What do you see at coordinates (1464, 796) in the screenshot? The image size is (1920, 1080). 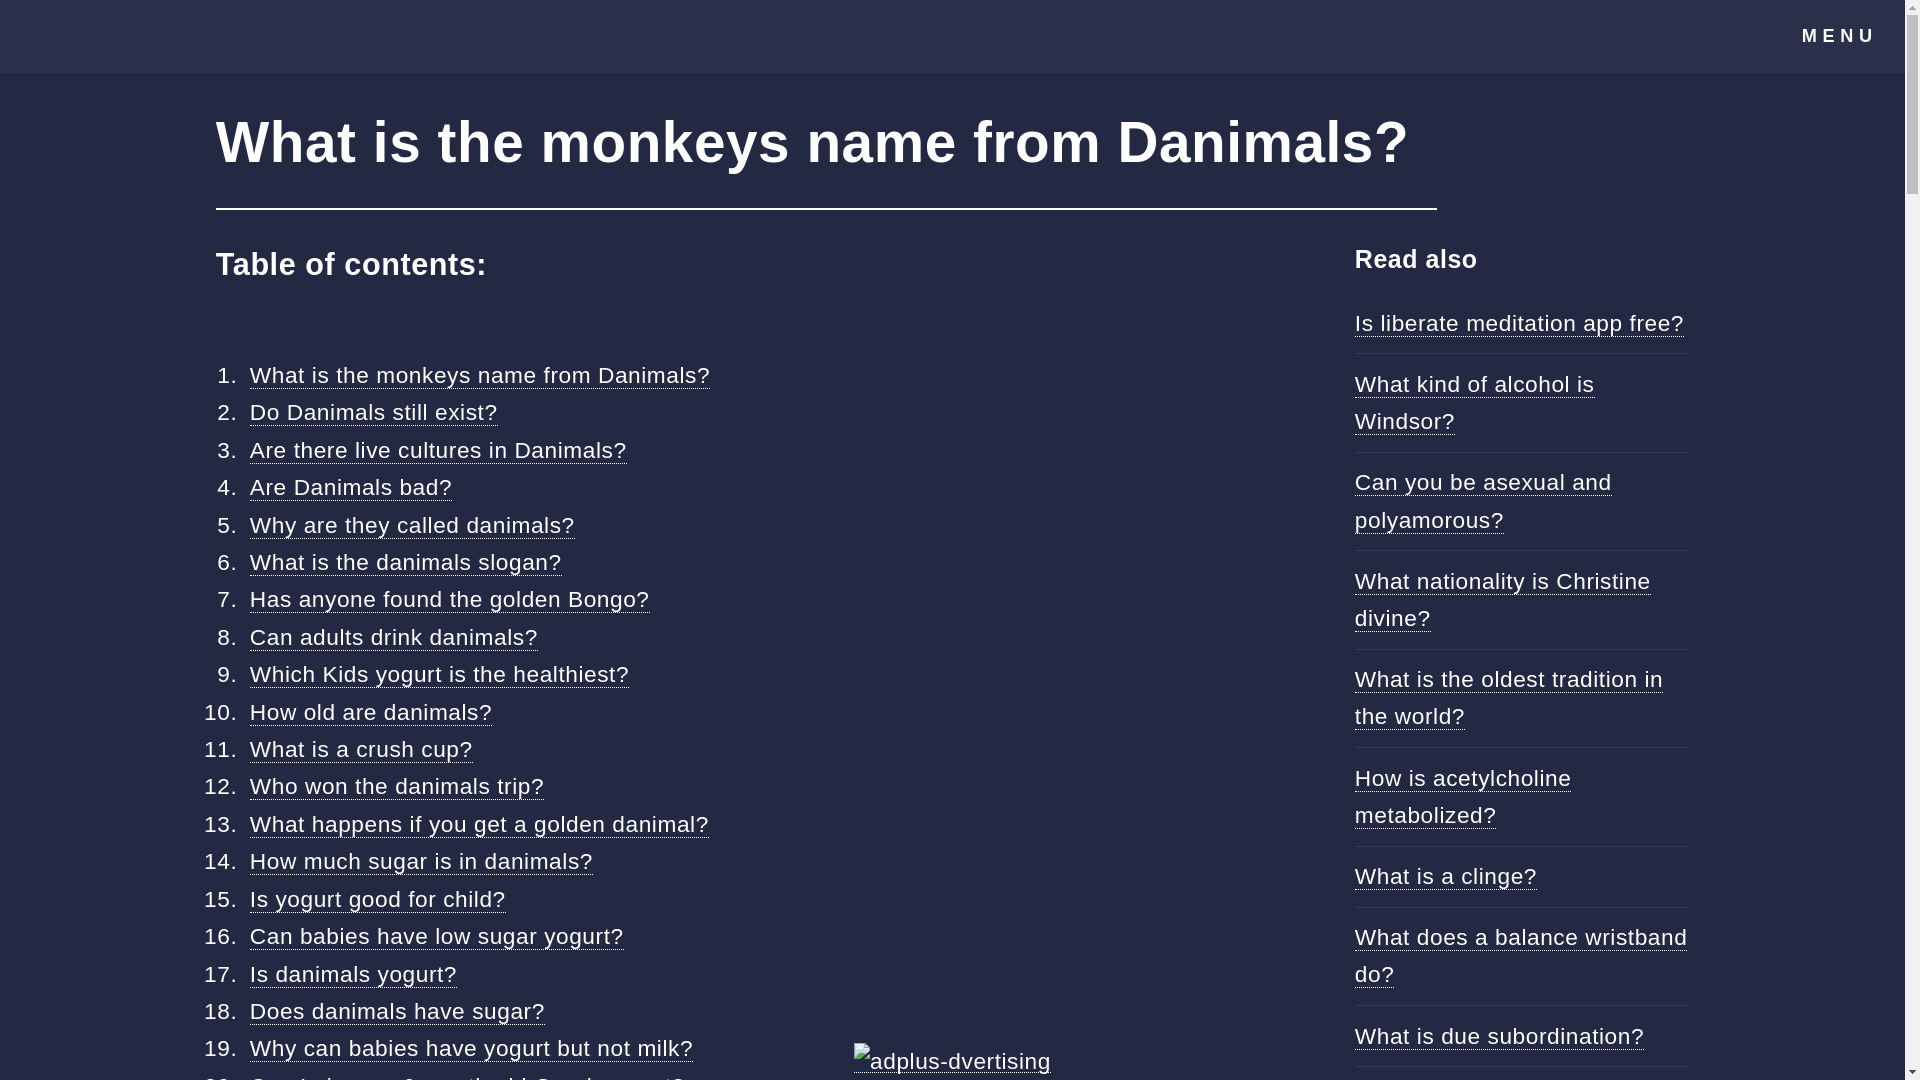 I see `How is acetylcholine metabolized?` at bounding box center [1464, 796].